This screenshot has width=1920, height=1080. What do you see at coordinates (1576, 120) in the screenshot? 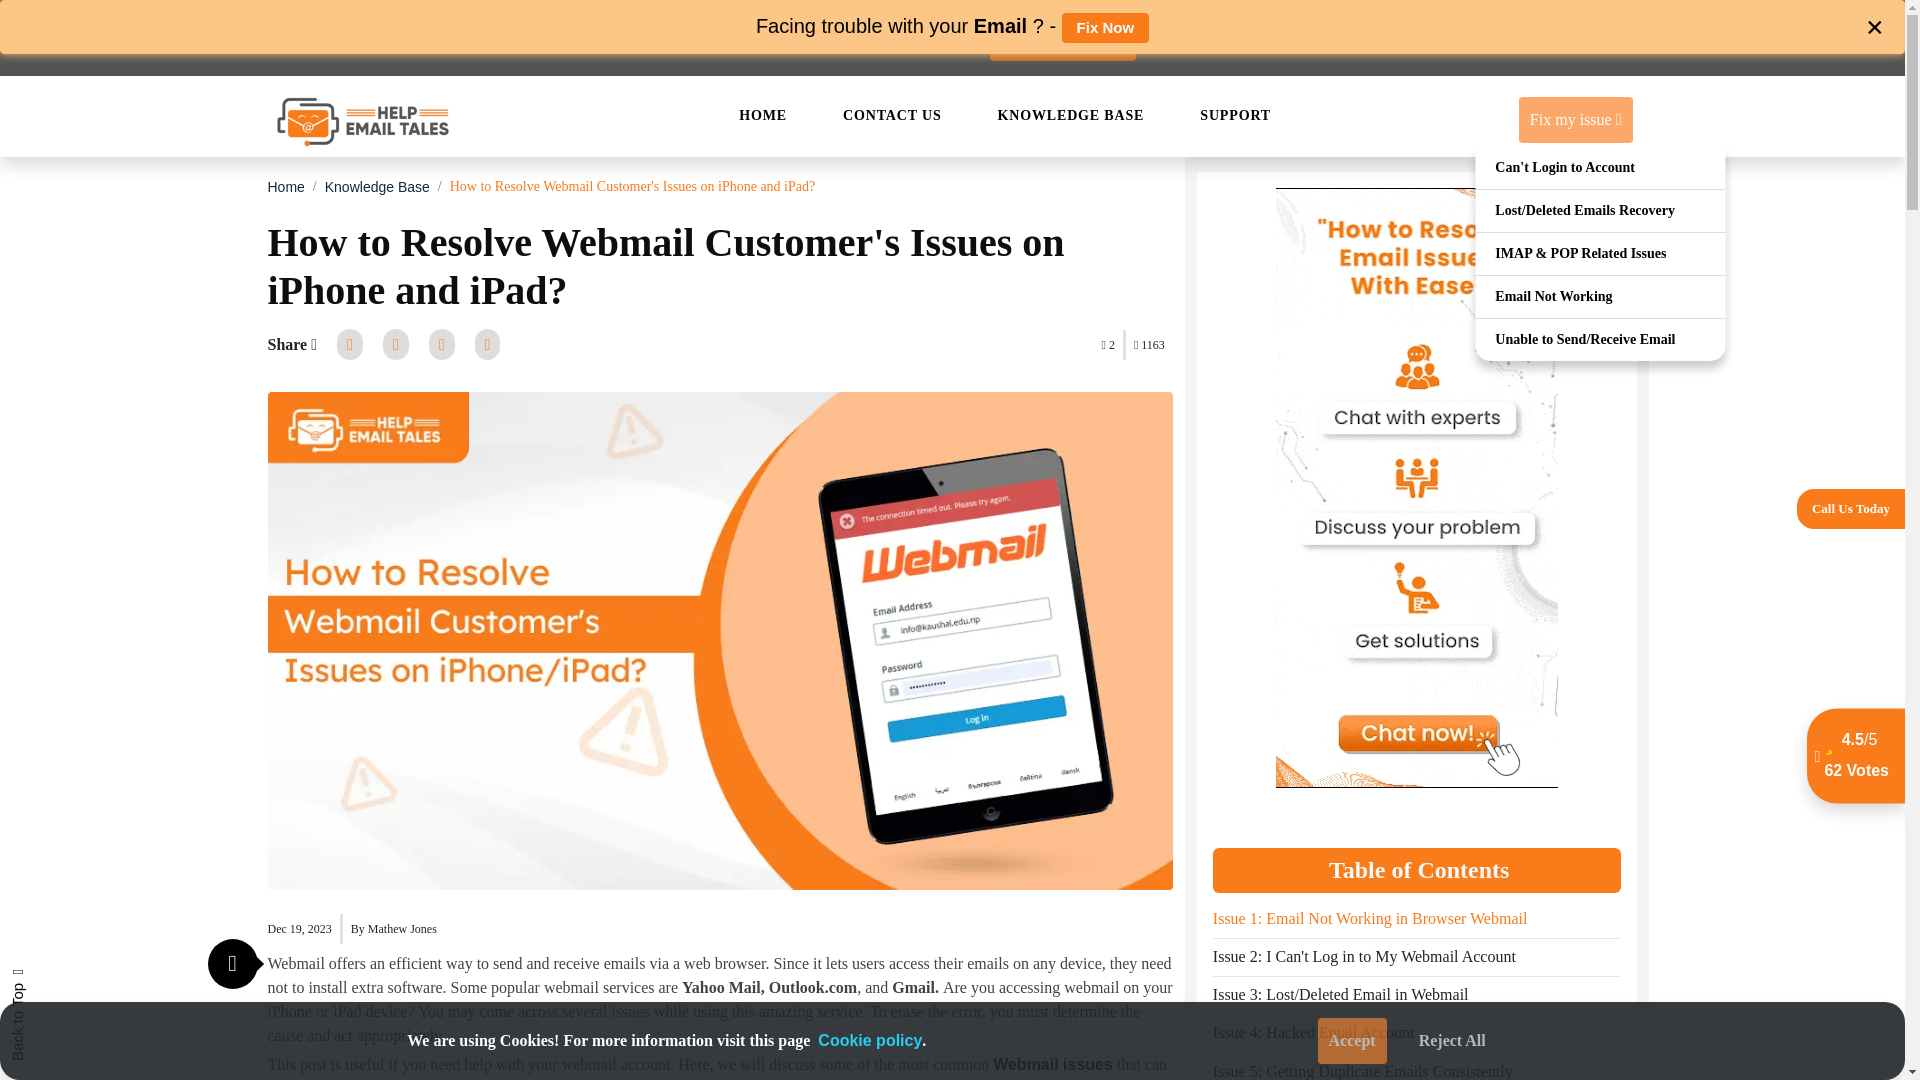
I see `Fix my issue` at bounding box center [1576, 120].